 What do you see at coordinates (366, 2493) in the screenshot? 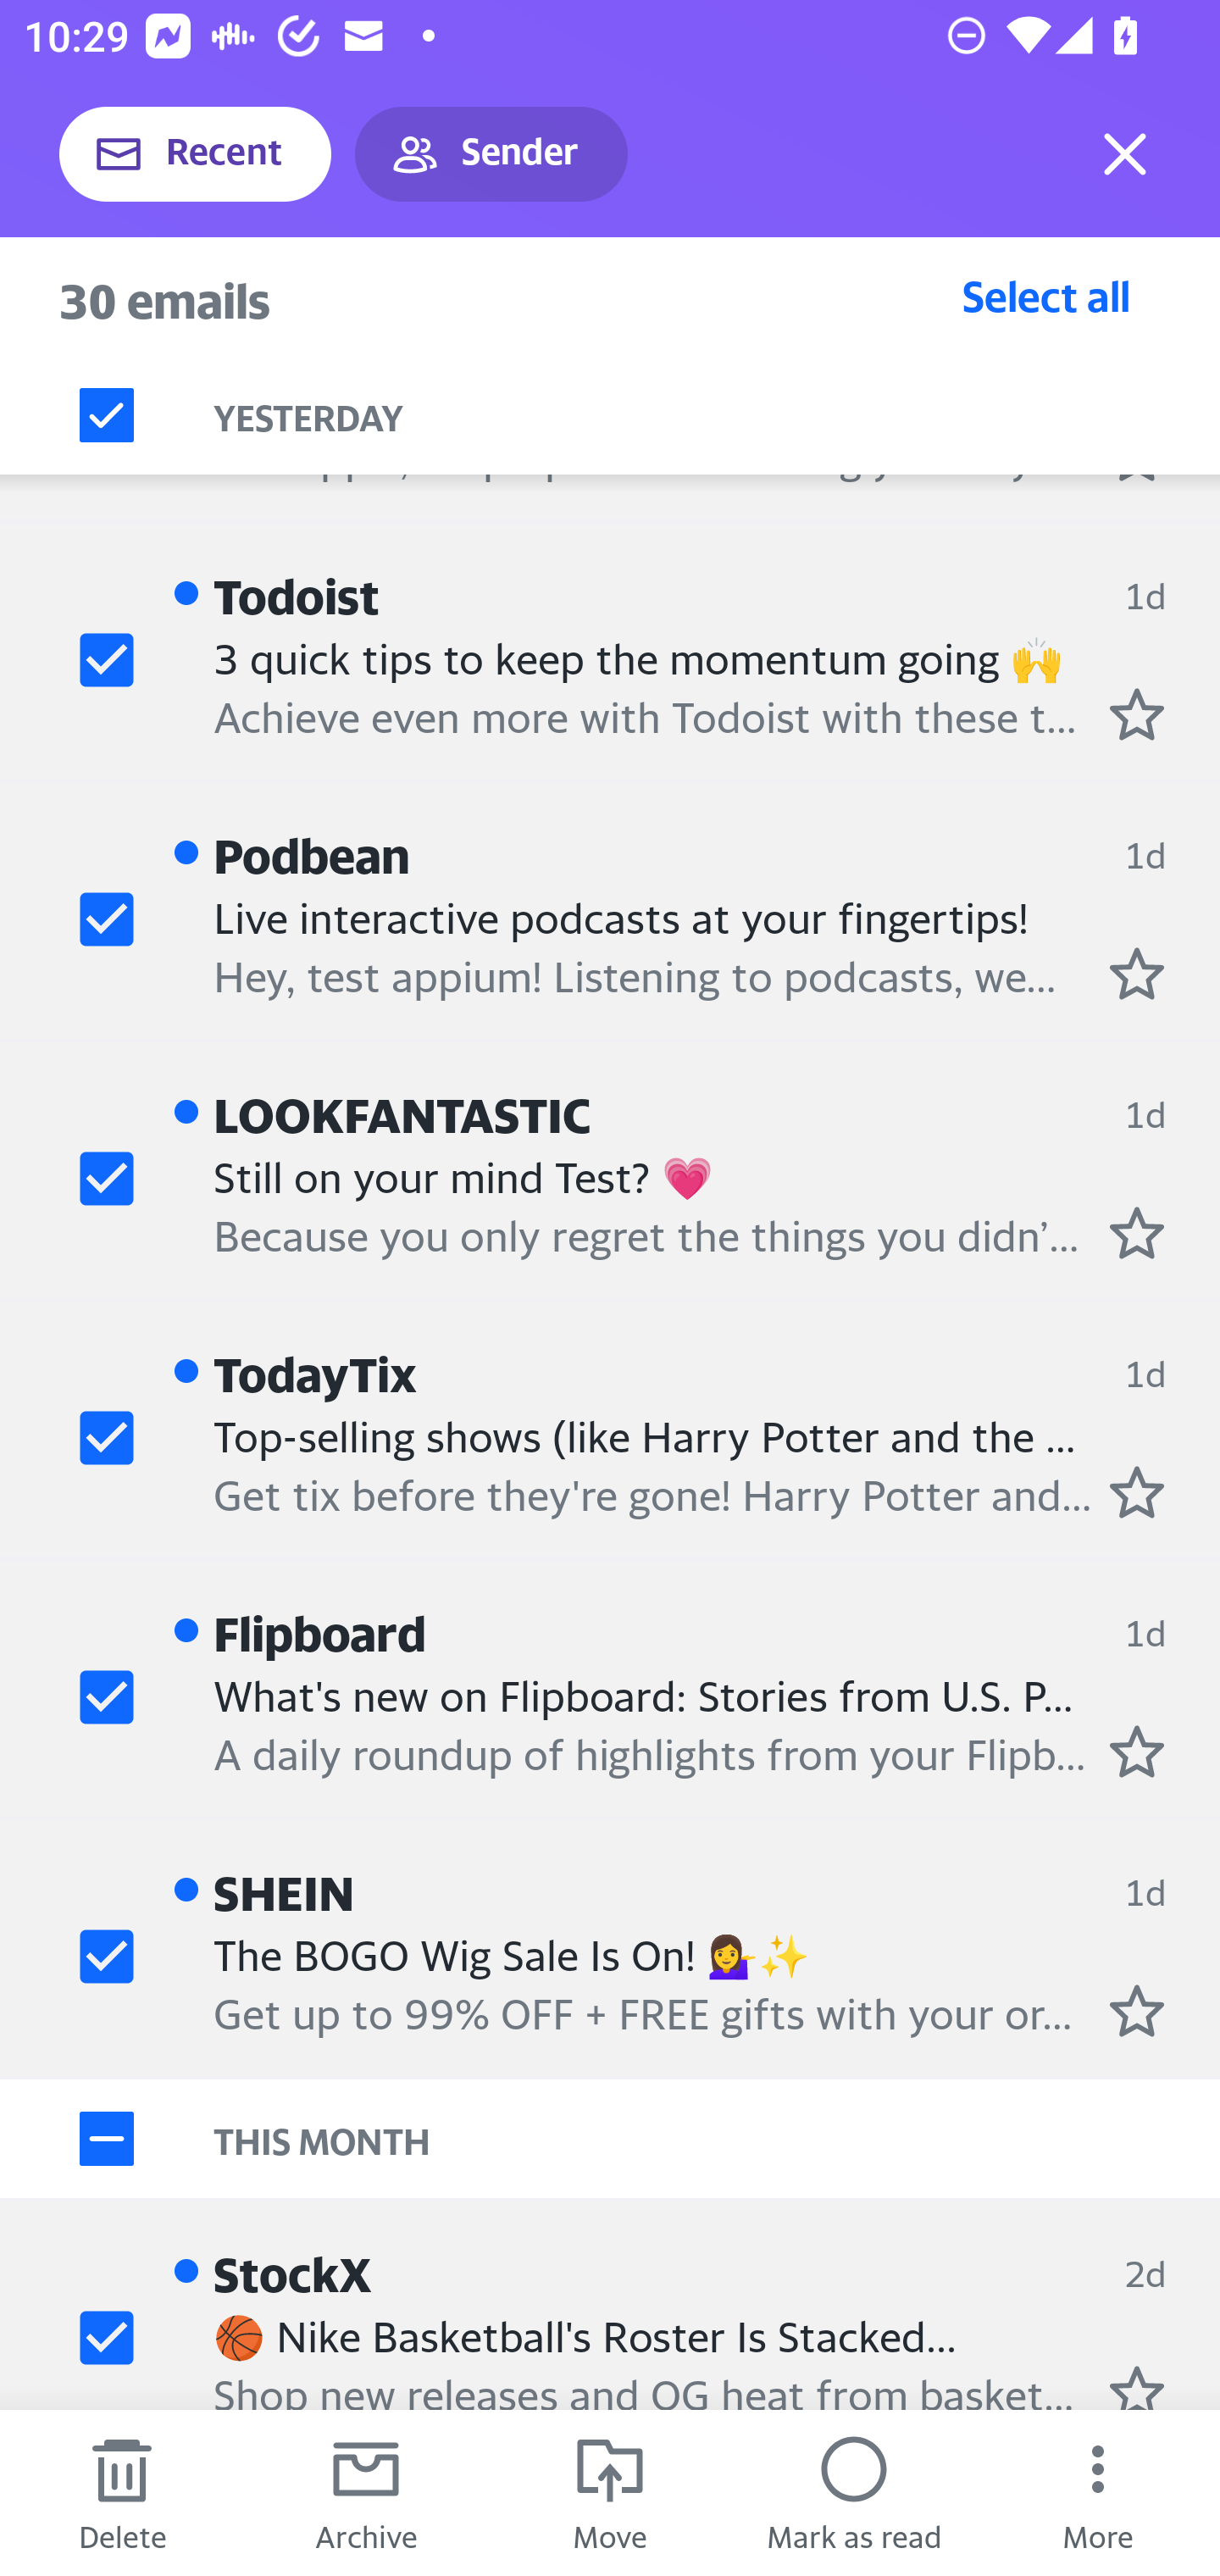
I see `Archive` at bounding box center [366, 2493].